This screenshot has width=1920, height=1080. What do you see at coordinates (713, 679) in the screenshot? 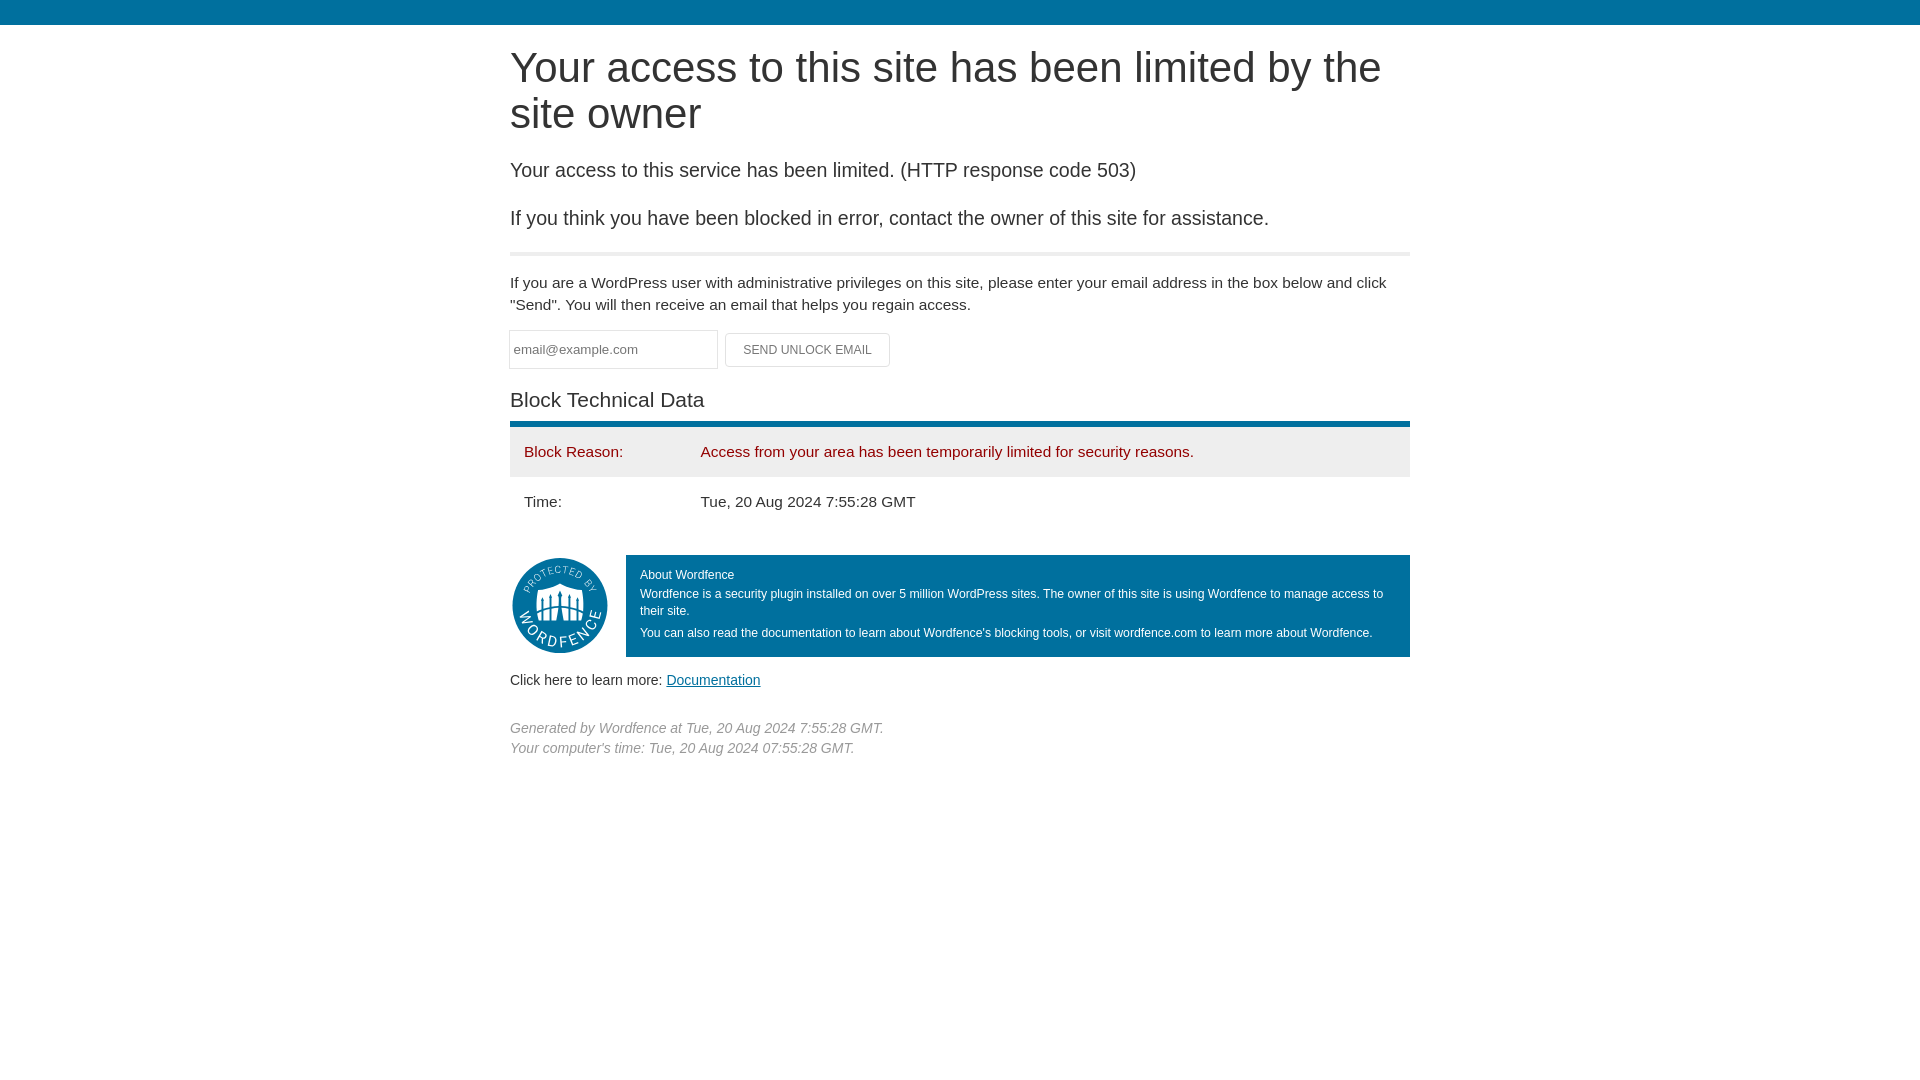
I see `Documentation` at bounding box center [713, 679].